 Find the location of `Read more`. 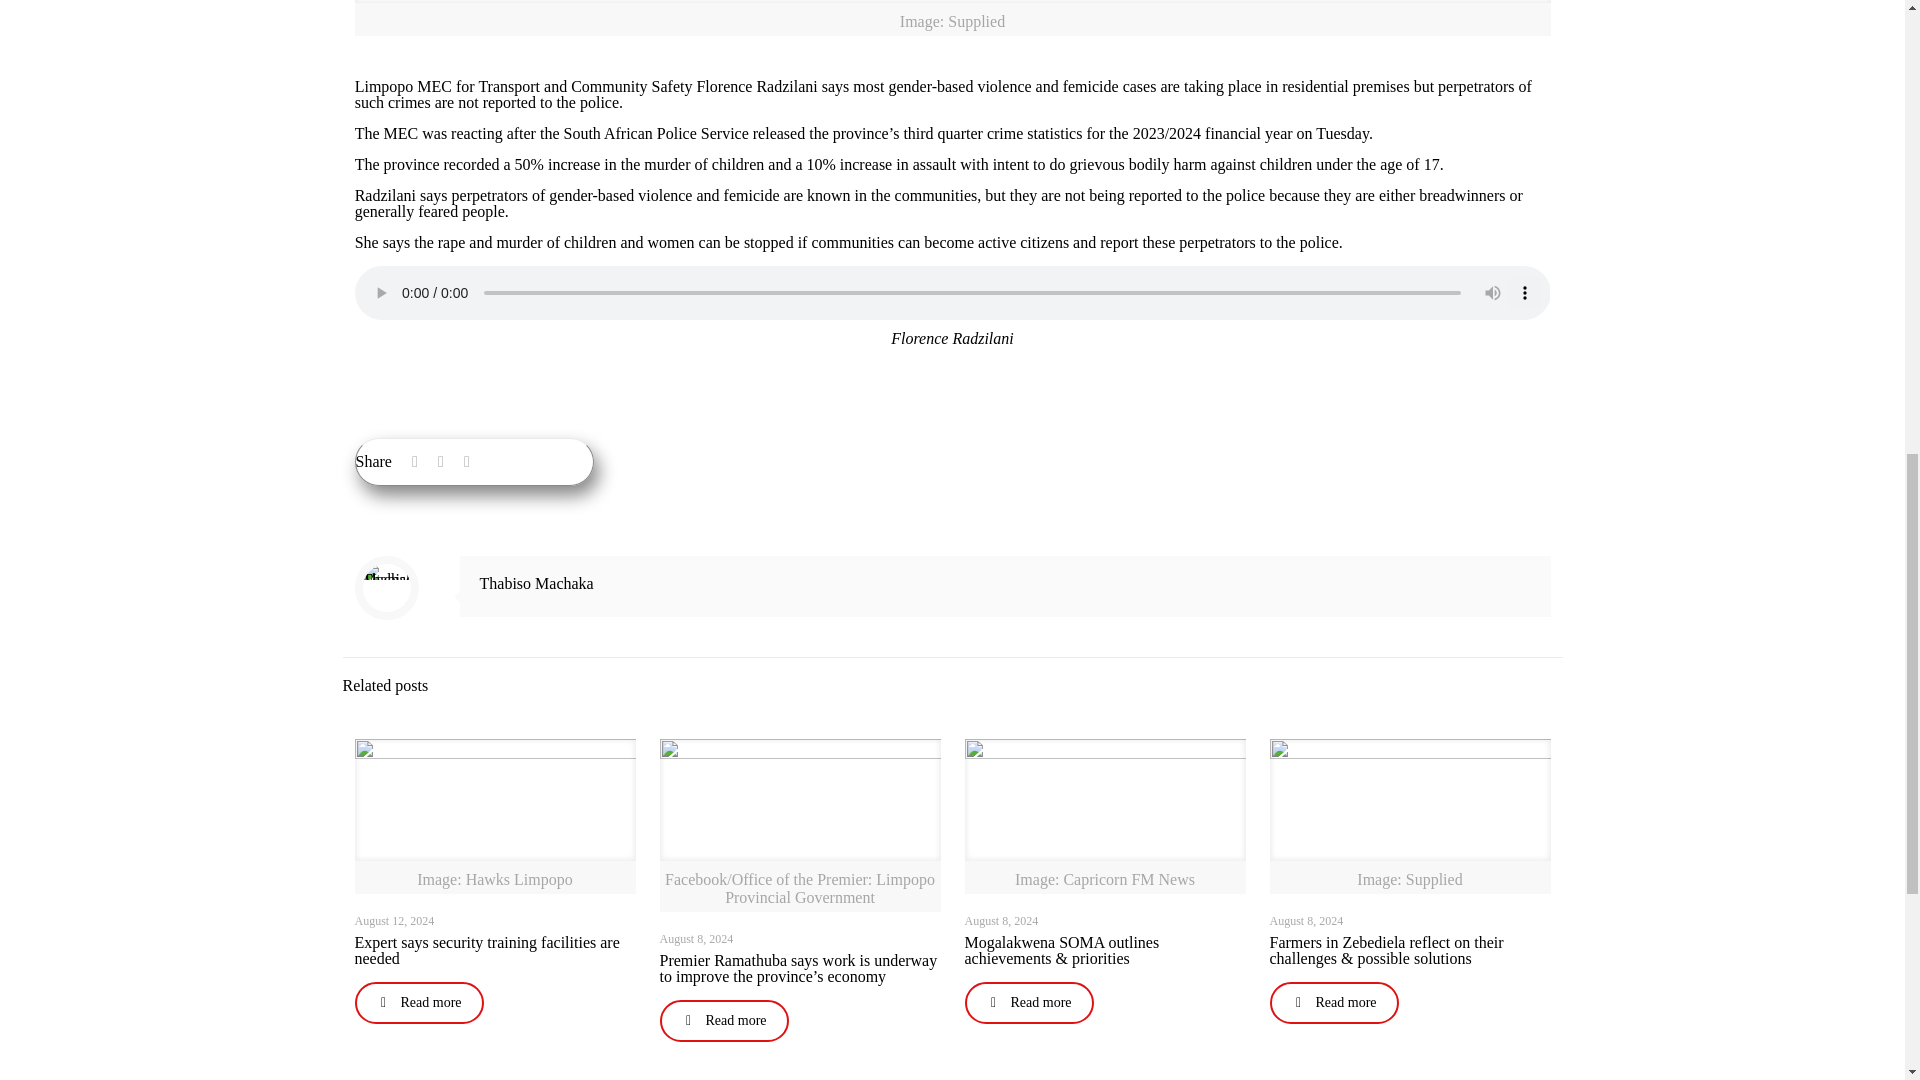

Read more is located at coordinates (418, 1002).